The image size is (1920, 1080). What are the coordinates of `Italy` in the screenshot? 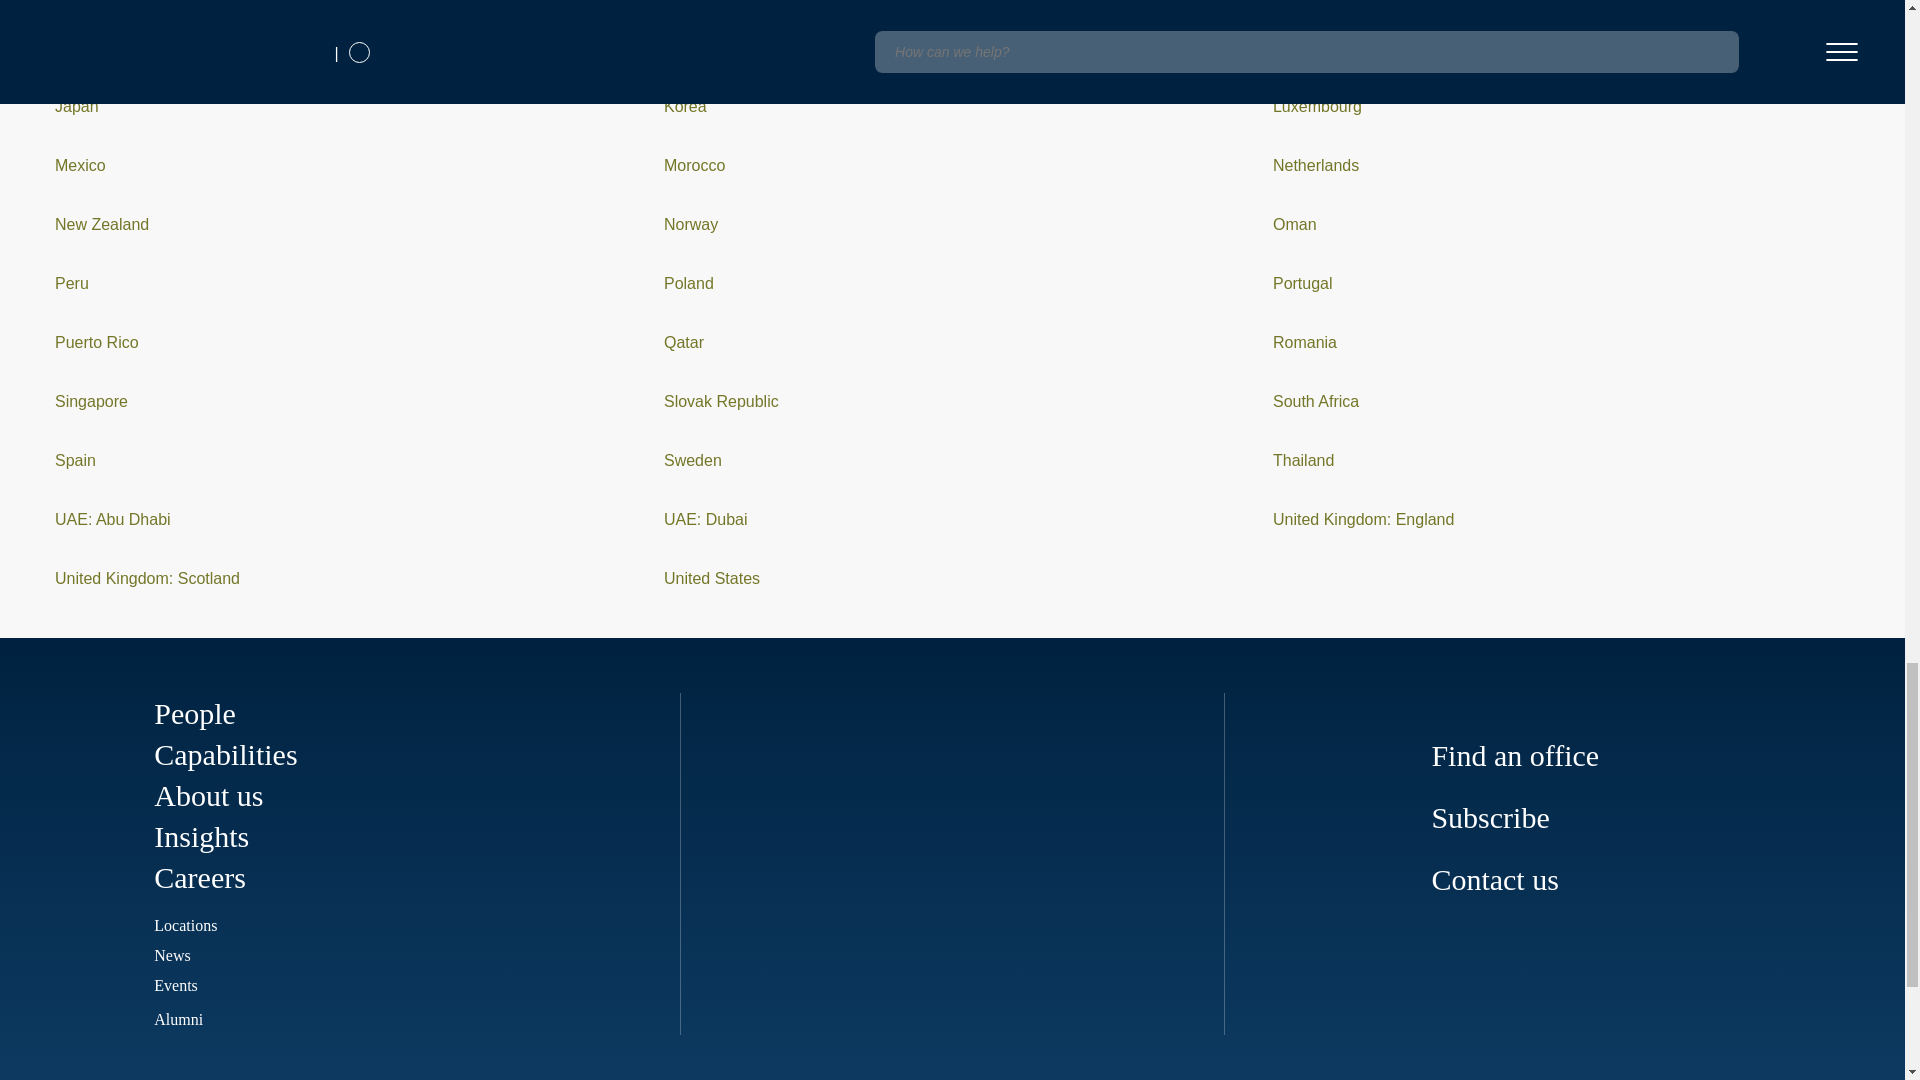 It's located at (1286, 47).